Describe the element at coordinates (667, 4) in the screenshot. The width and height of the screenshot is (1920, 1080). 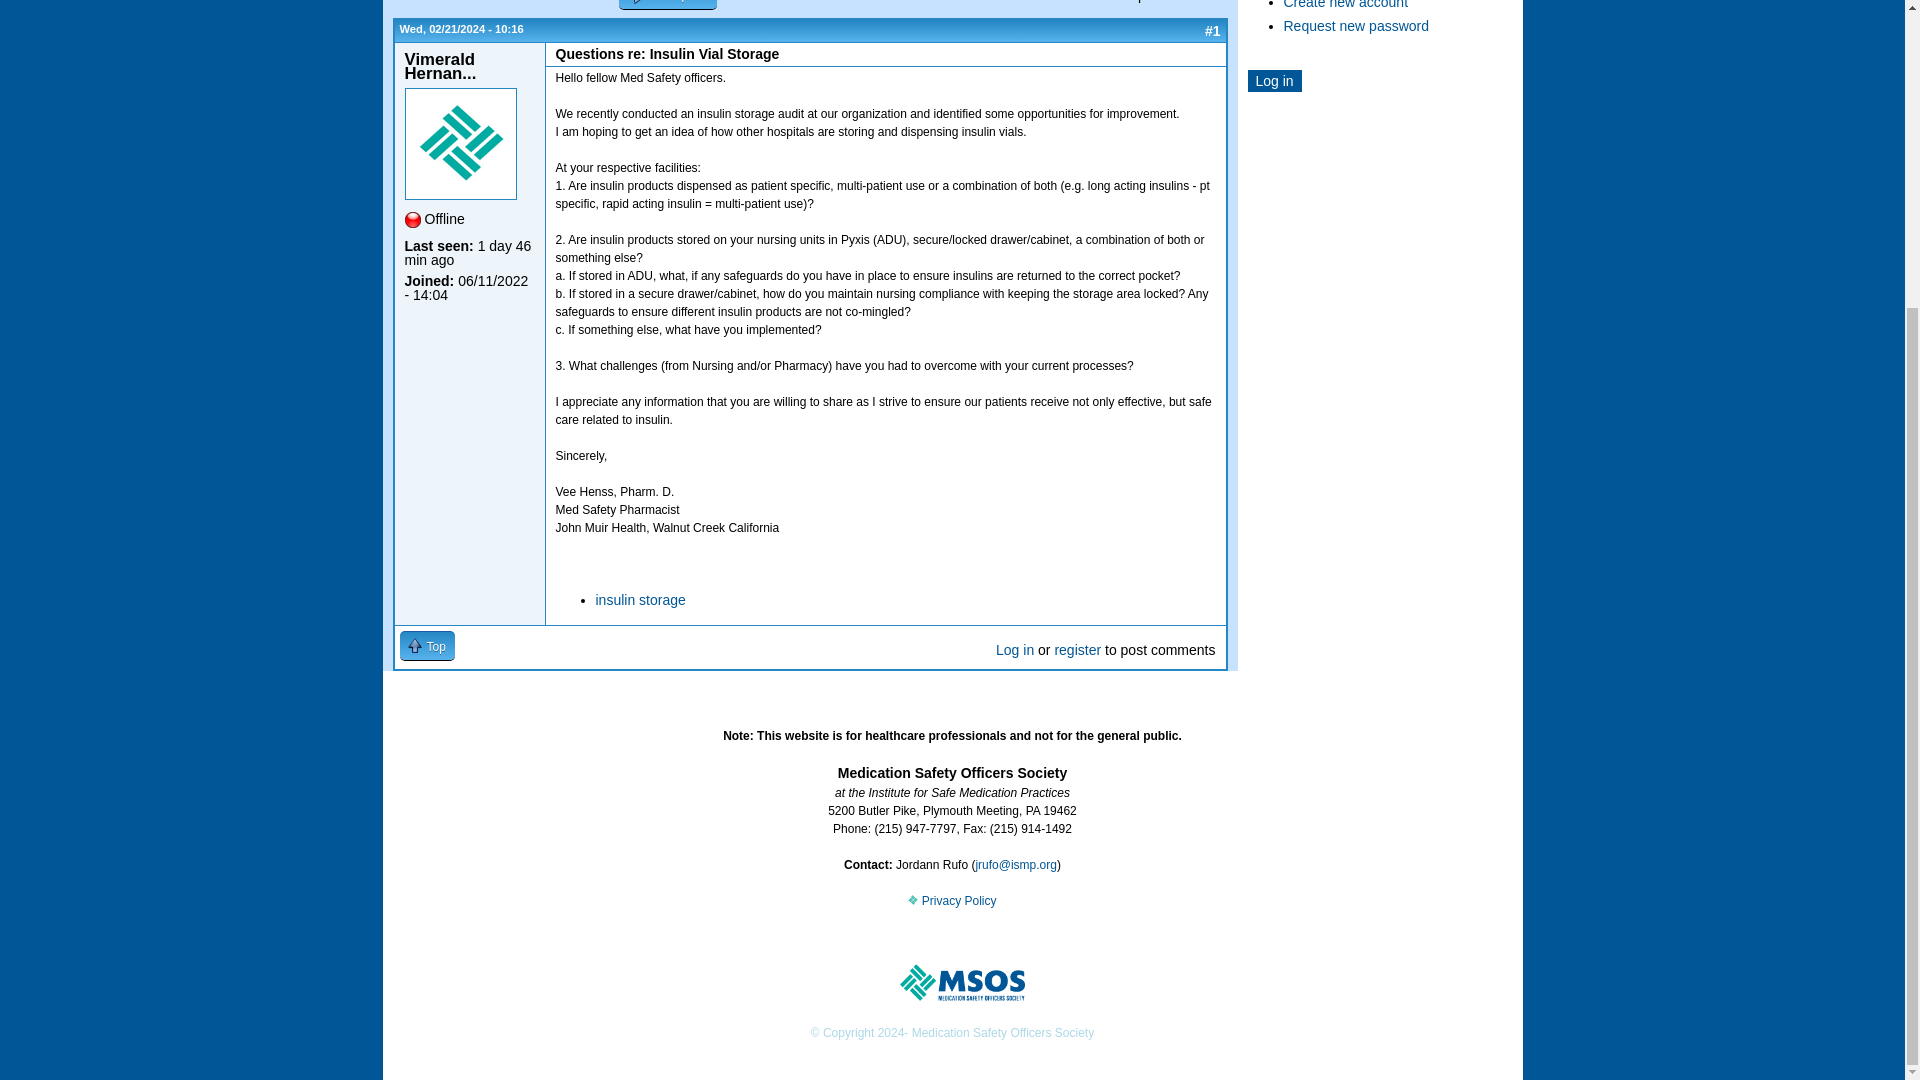
I see `Last post` at that location.